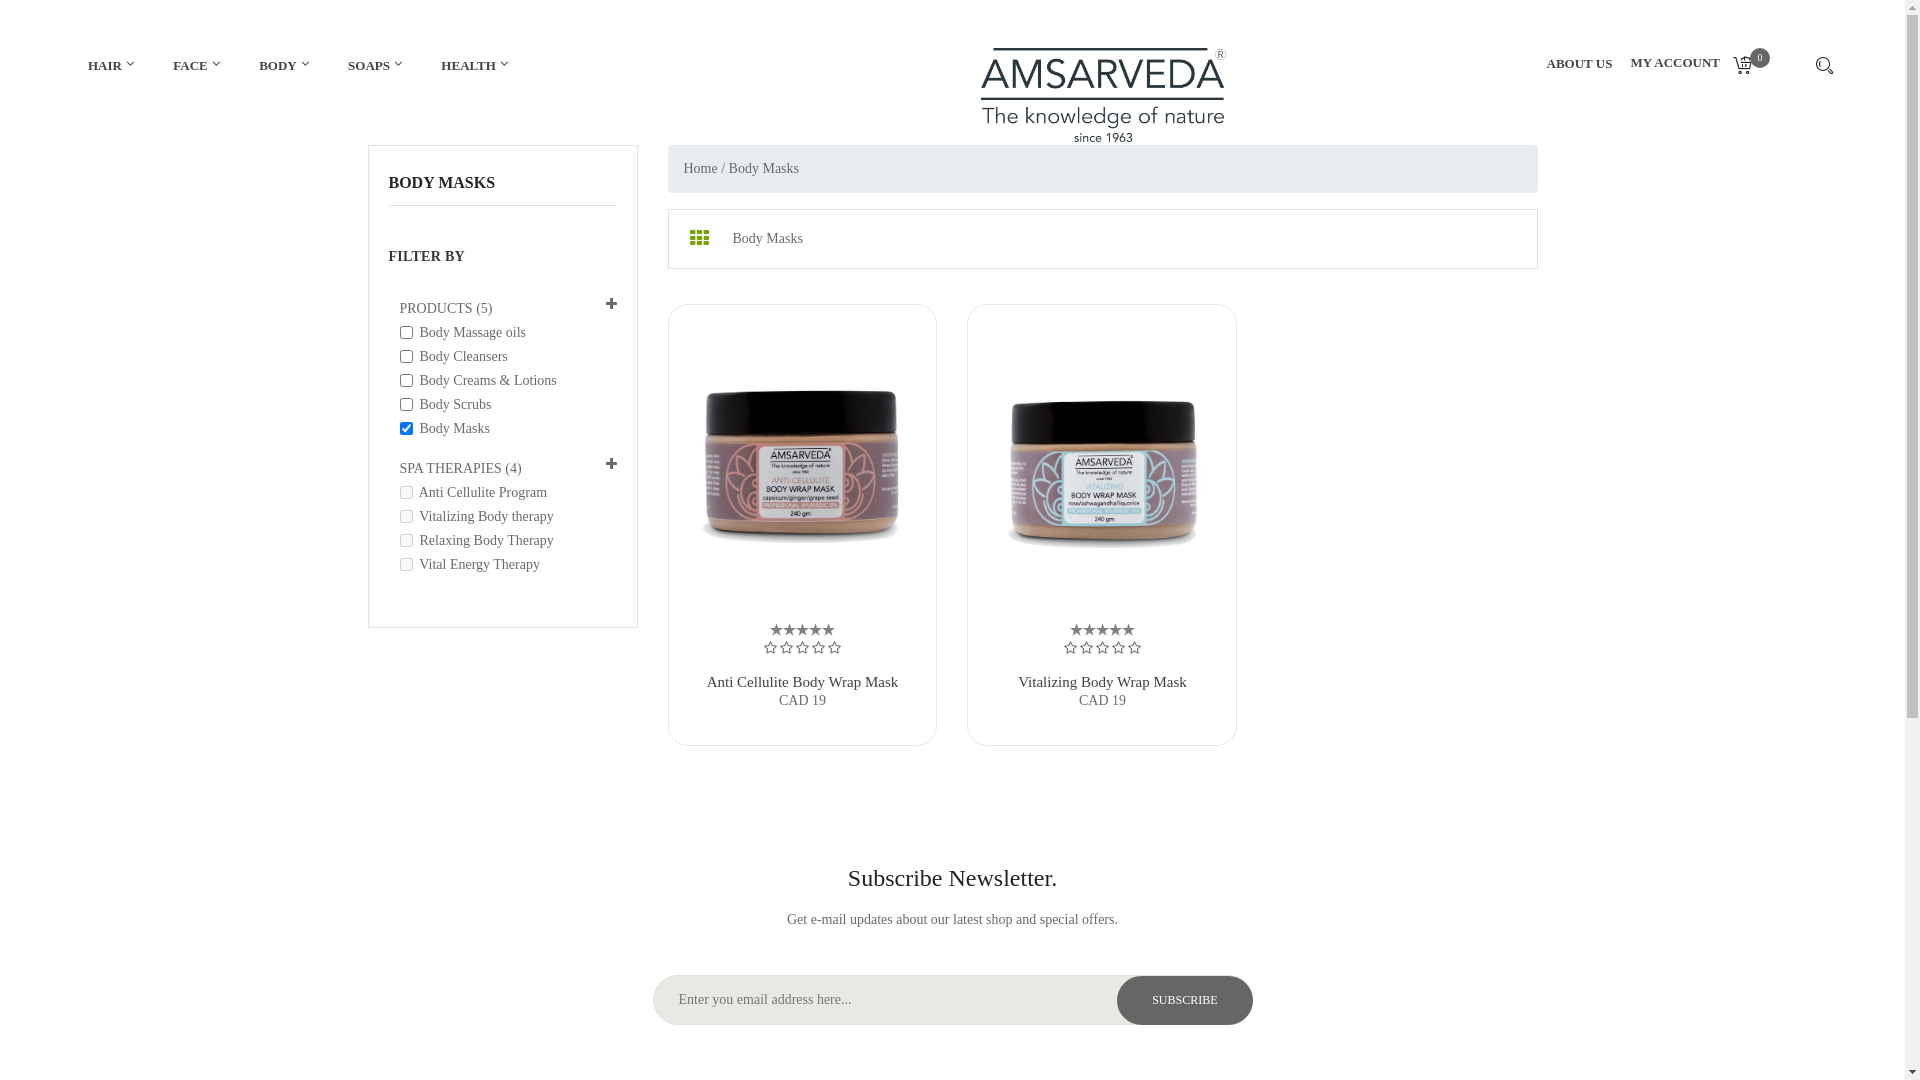 The width and height of the screenshot is (1920, 1080). Describe the element at coordinates (194, 66) in the screenshot. I see `FACE` at that location.